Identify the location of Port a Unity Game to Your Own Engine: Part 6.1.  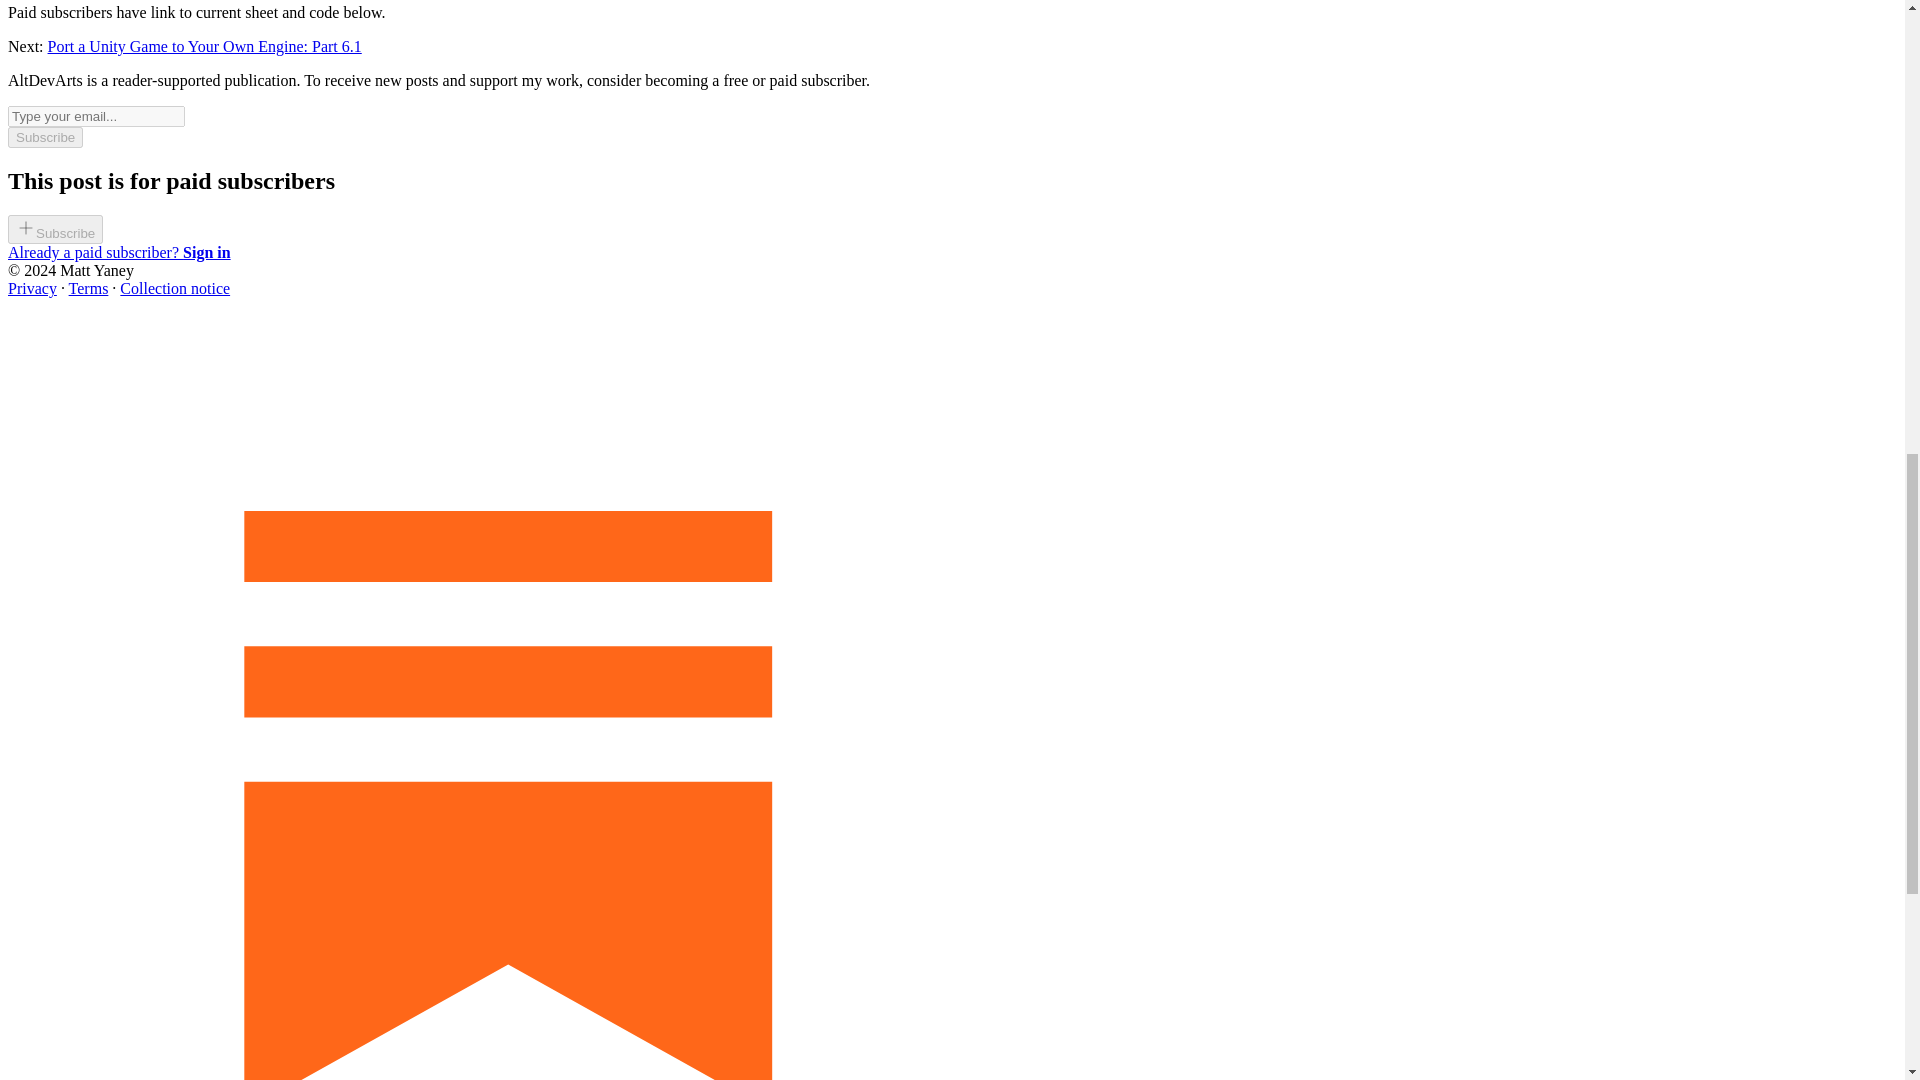
(205, 46).